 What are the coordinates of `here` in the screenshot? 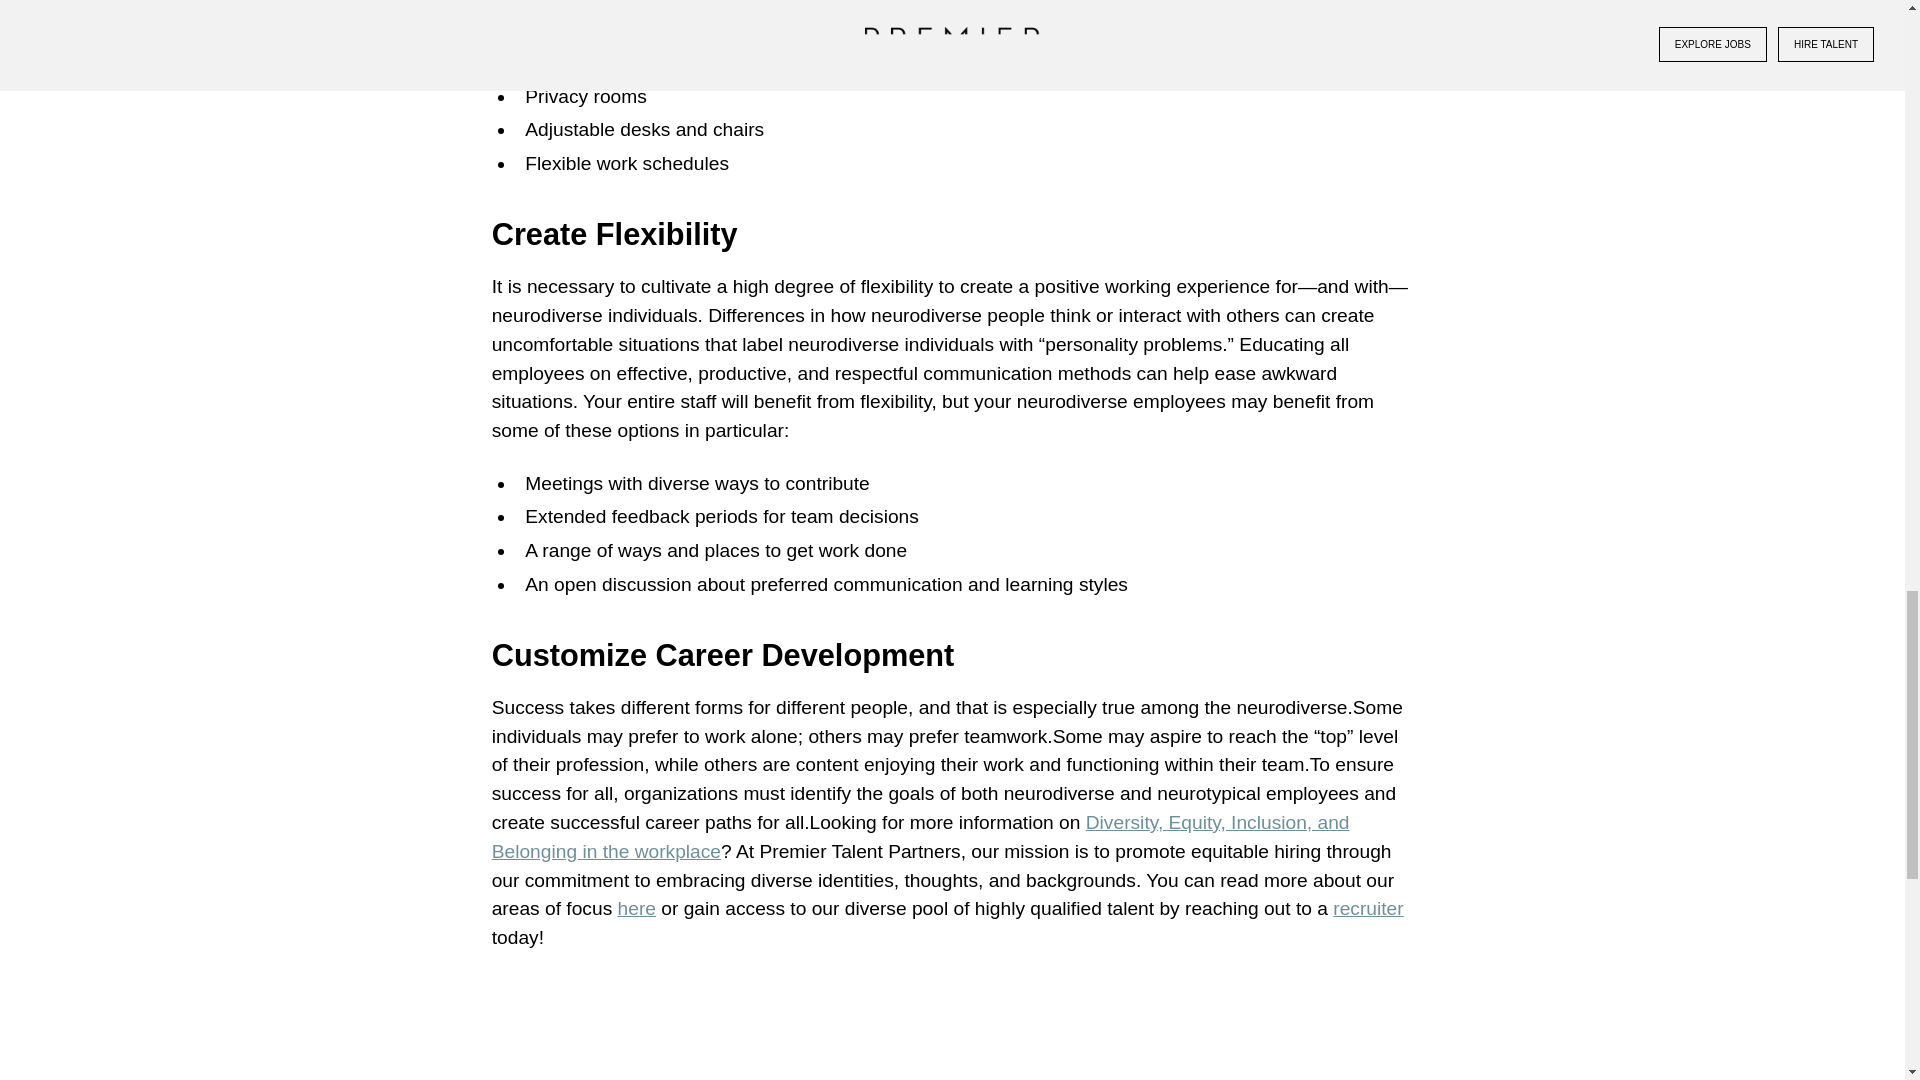 It's located at (637, 908).